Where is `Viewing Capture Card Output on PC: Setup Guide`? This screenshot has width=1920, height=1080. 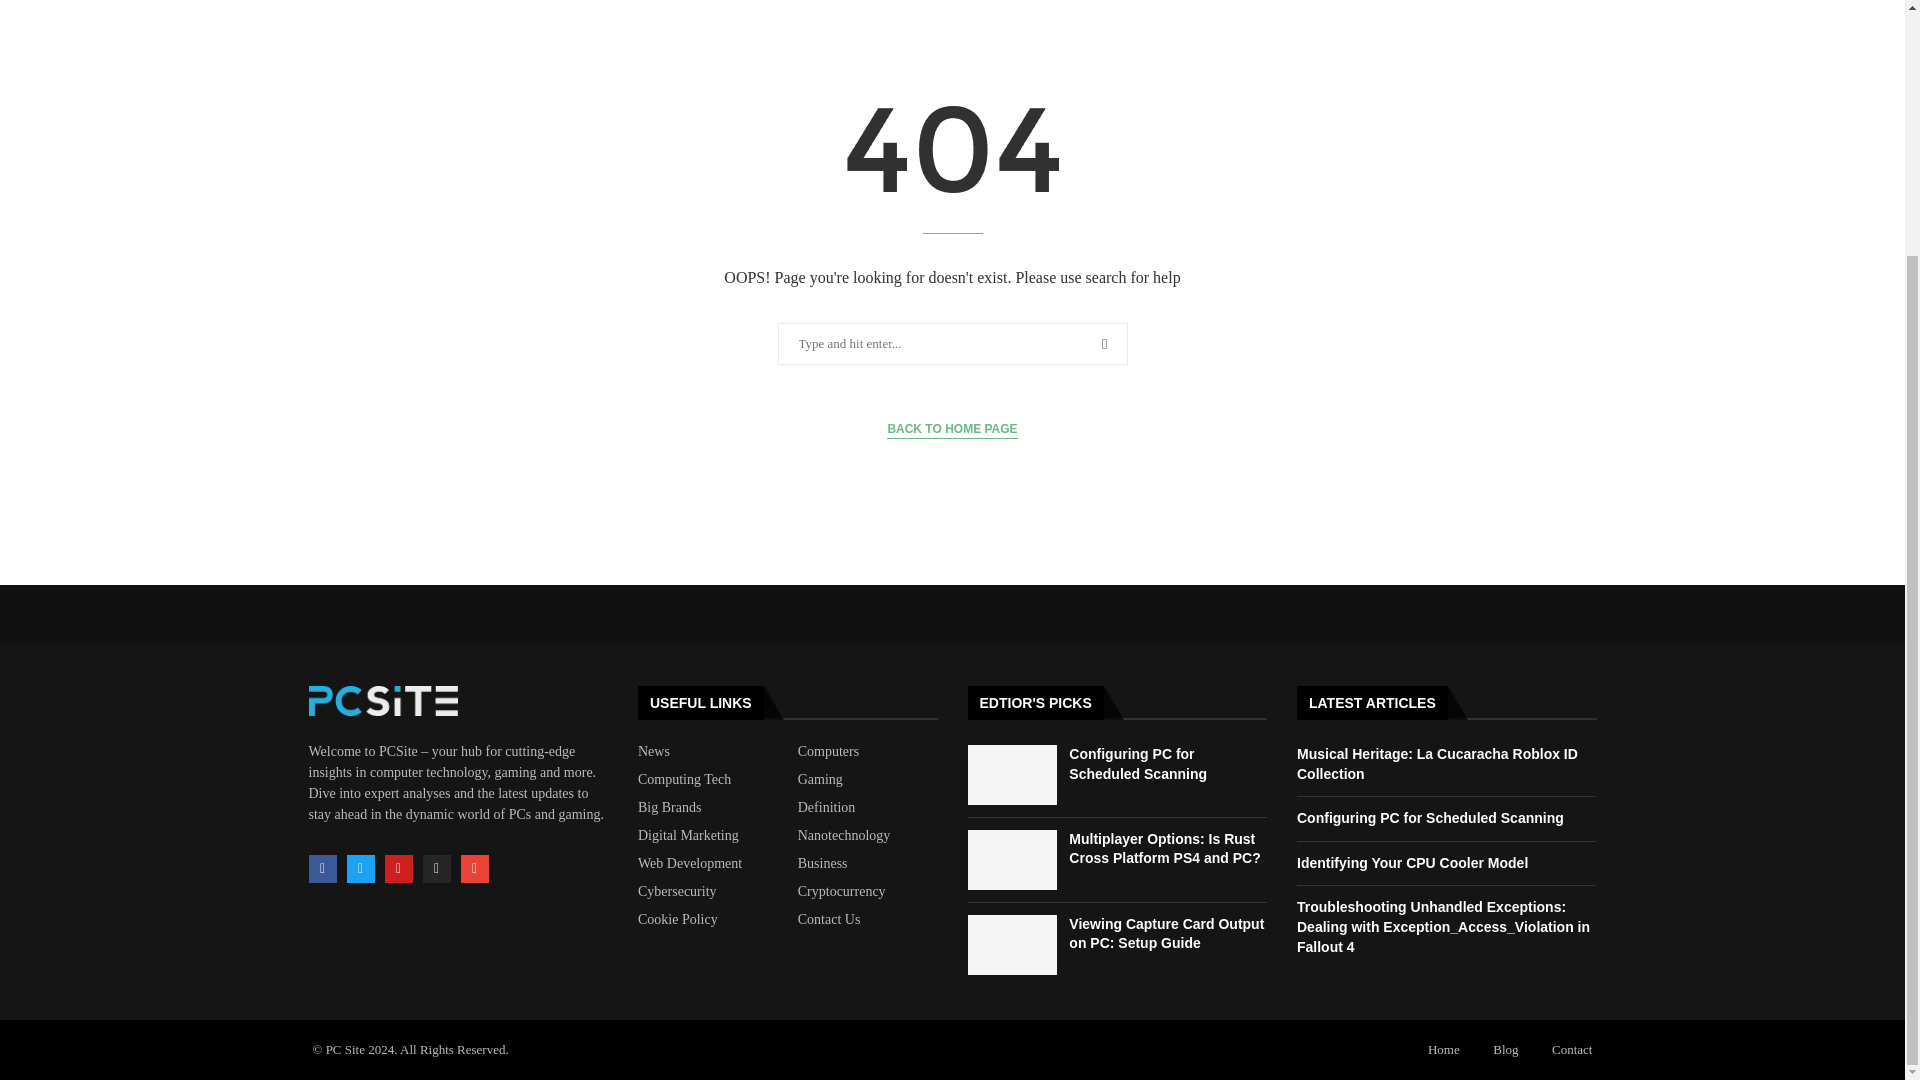 Viewing Capture Card Output on PC: Setup Guide is located at coordinates (1166, 933).